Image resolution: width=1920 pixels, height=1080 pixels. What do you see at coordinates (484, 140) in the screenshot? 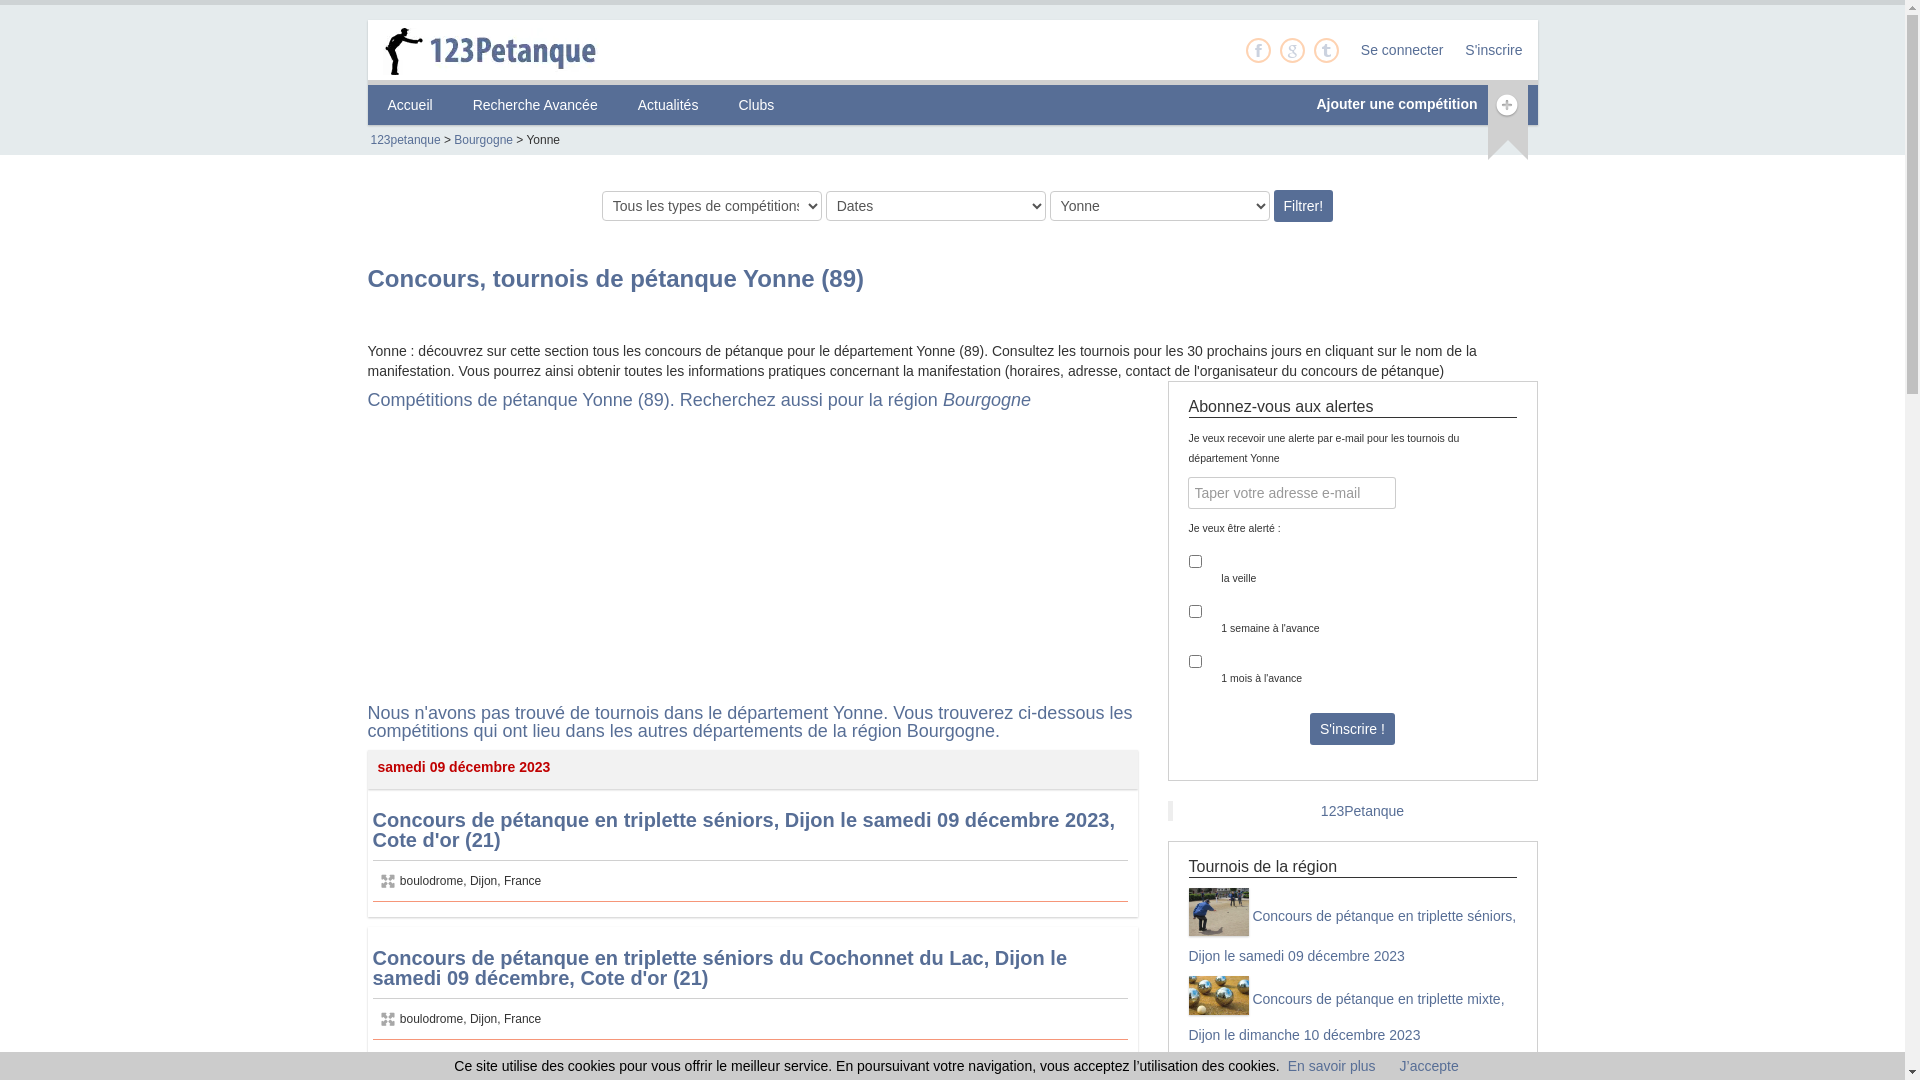
I see `Bourgogne` at bounding box center [484, 140].